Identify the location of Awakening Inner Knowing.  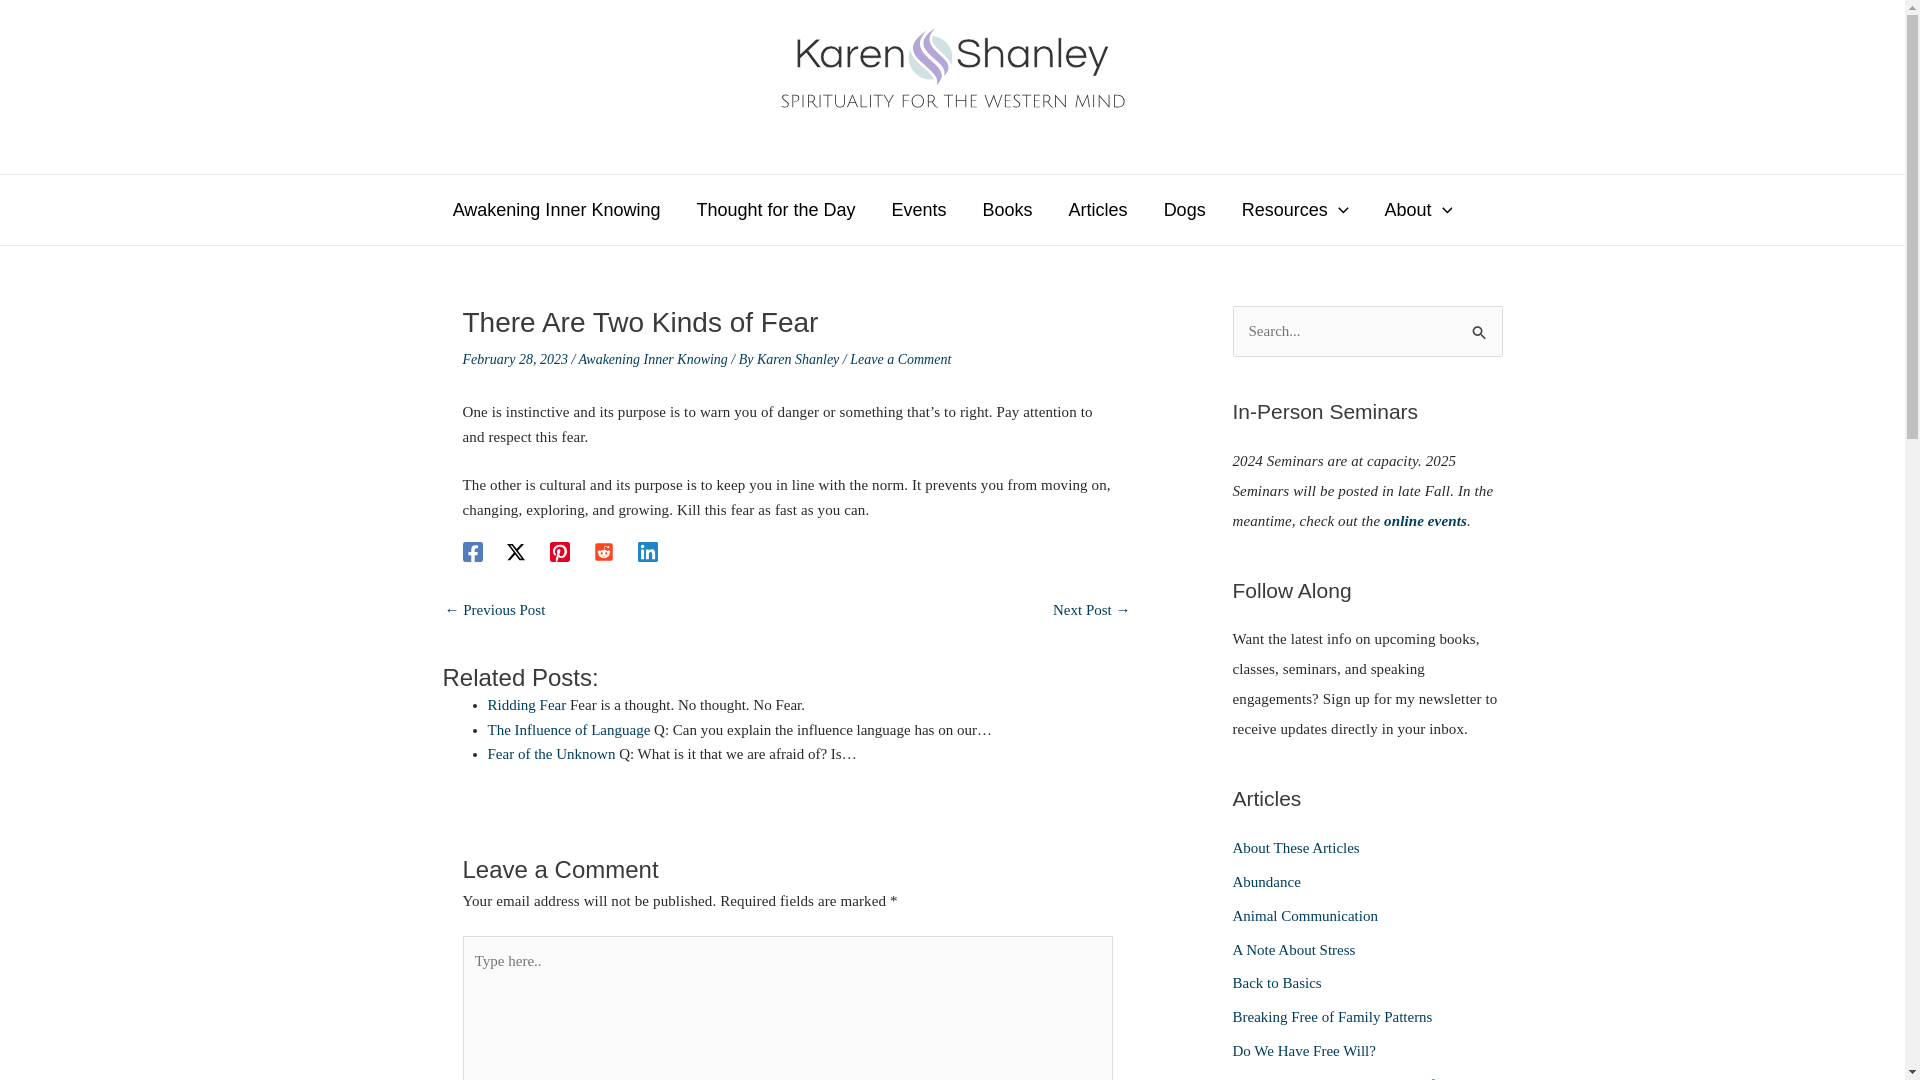
(653, 360).